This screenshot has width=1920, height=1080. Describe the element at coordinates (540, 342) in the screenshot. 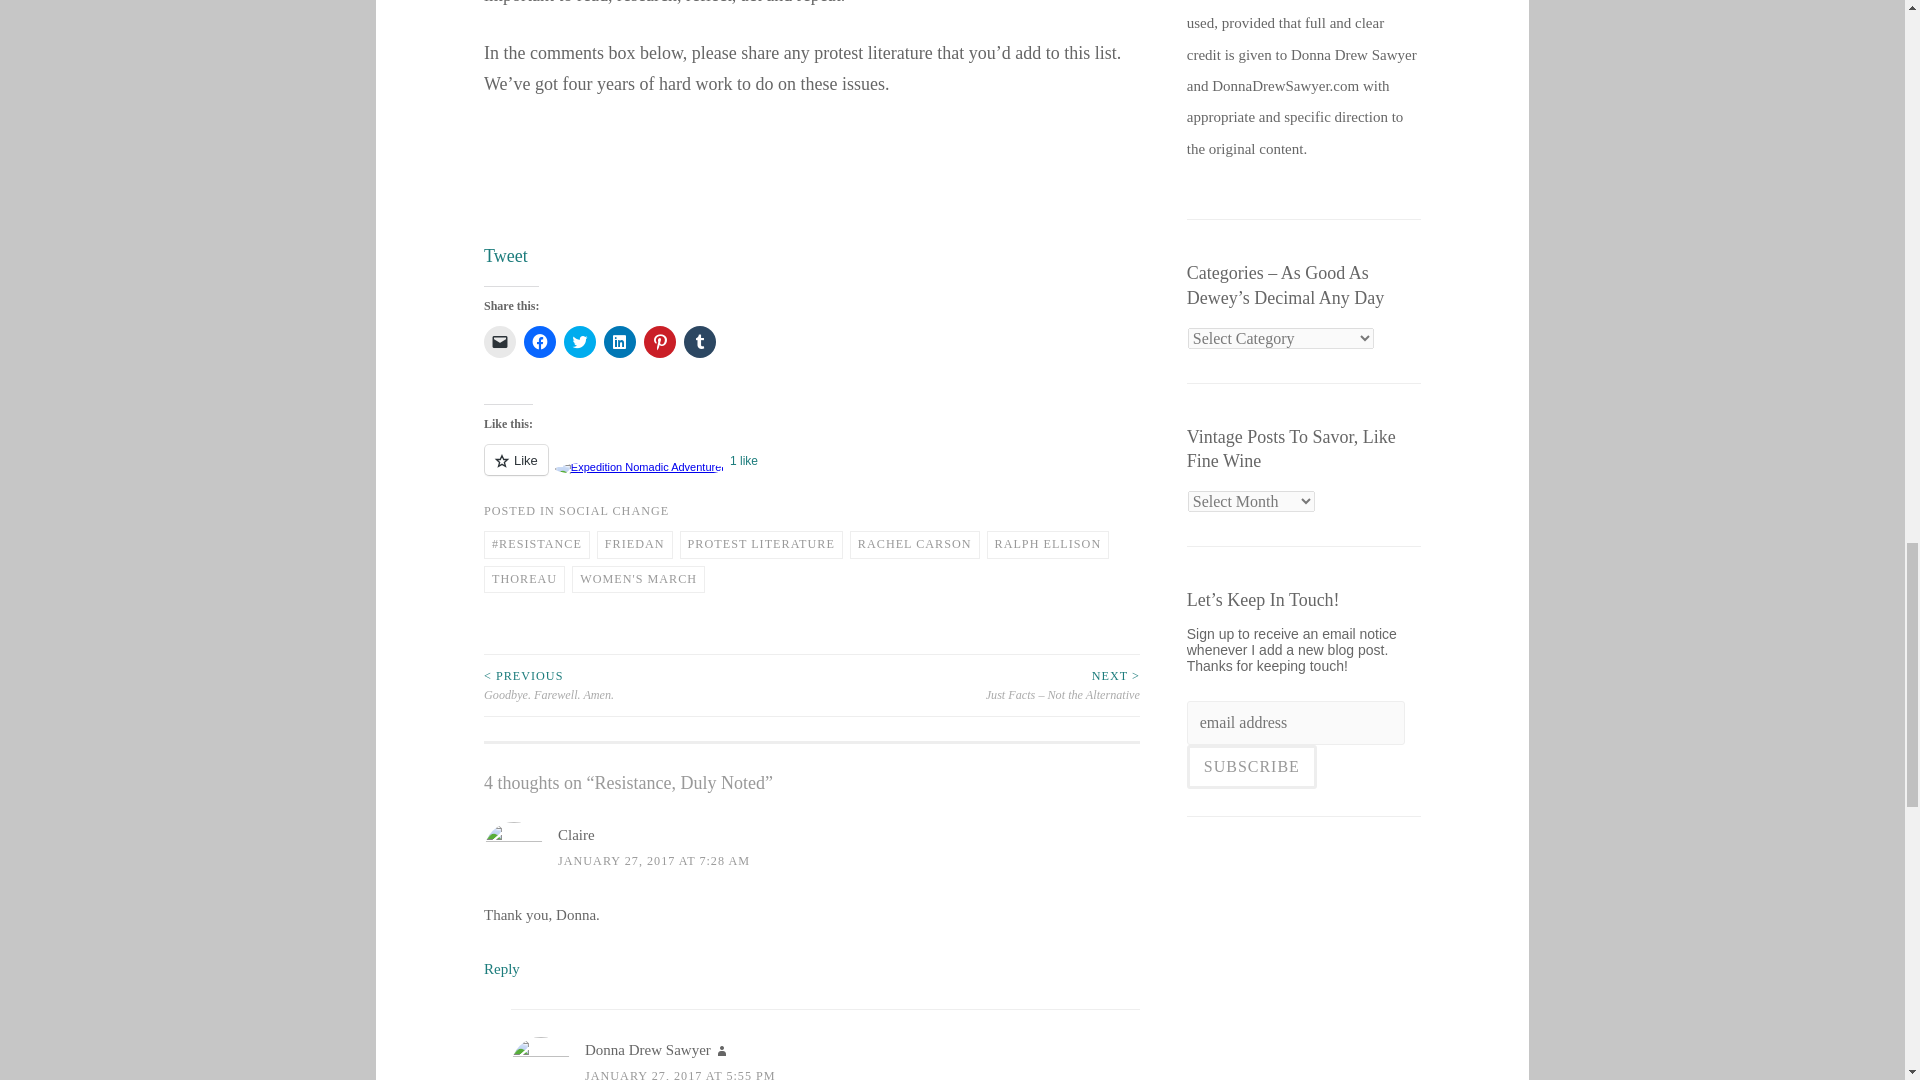

I see `Click to share on Facebook` at that location.